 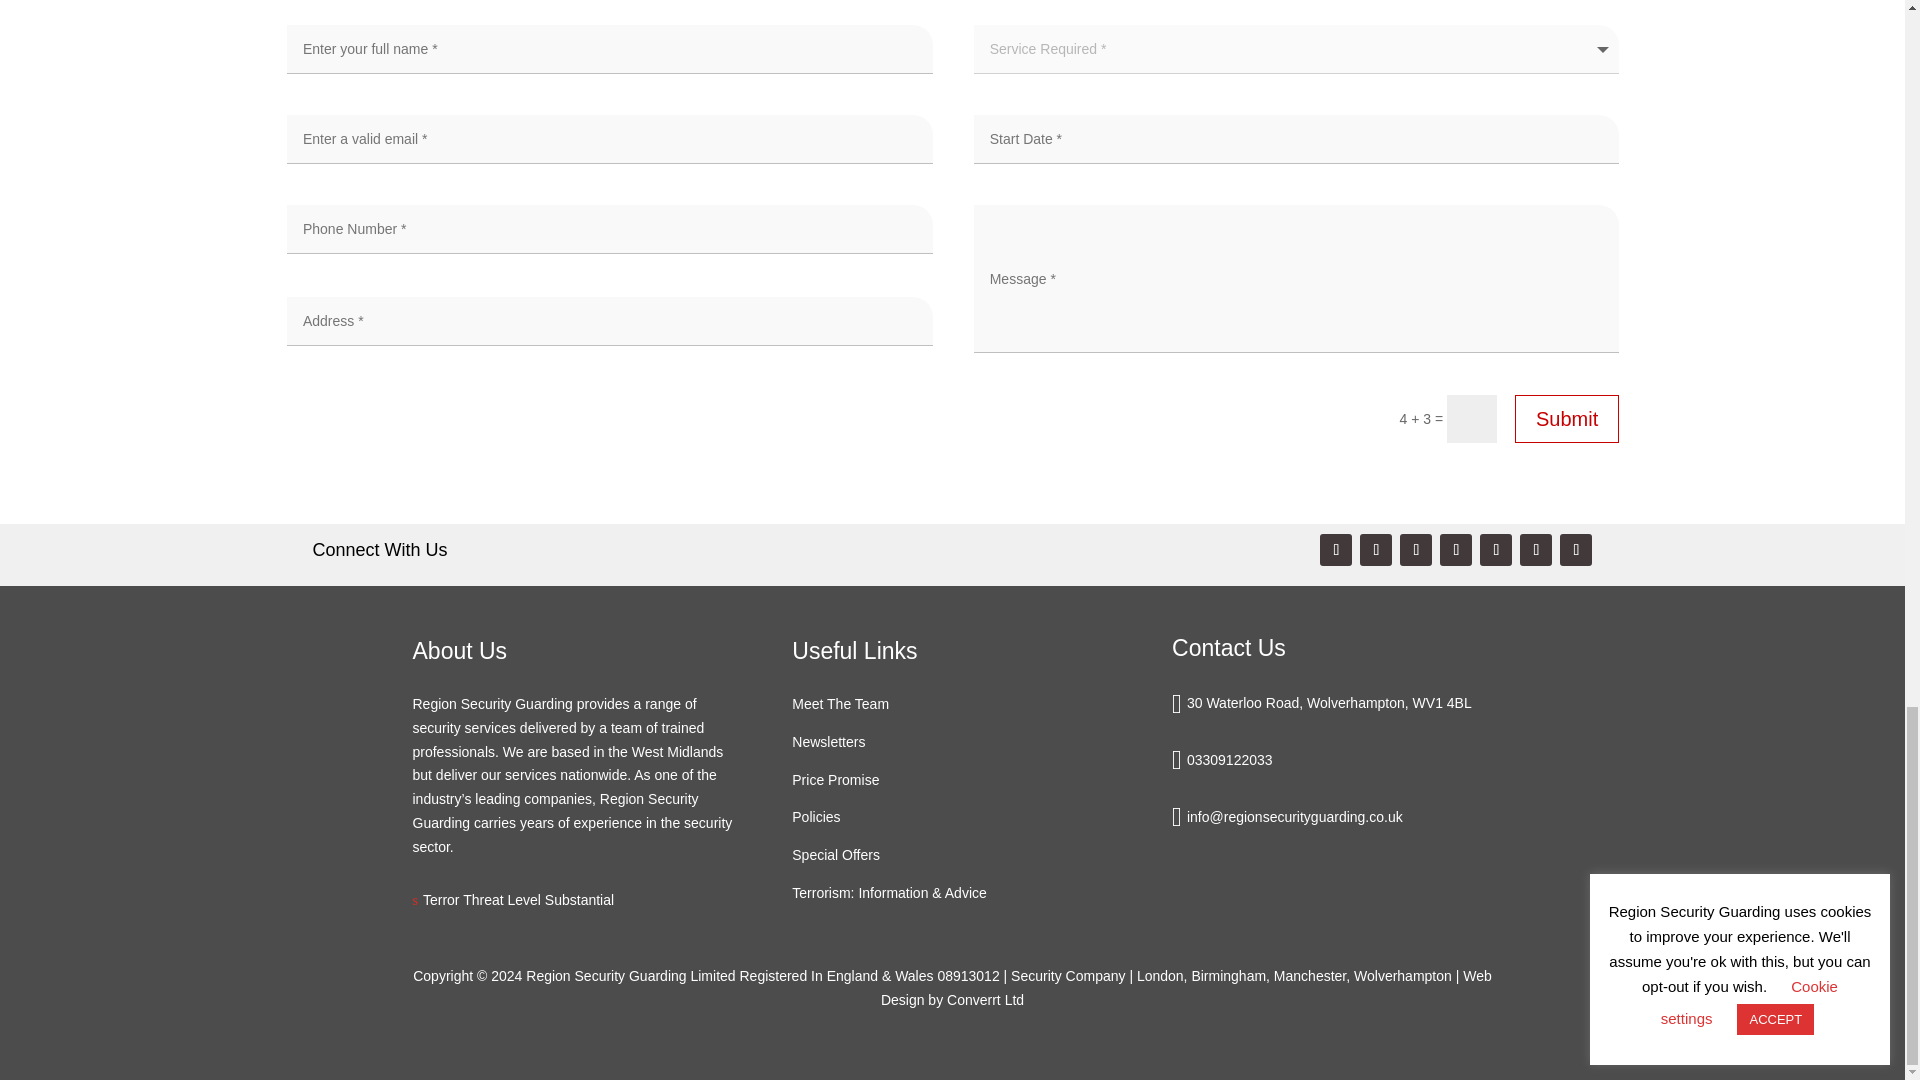 I want to click on Follow on LinkedIn, so click(x=1456, y=549).